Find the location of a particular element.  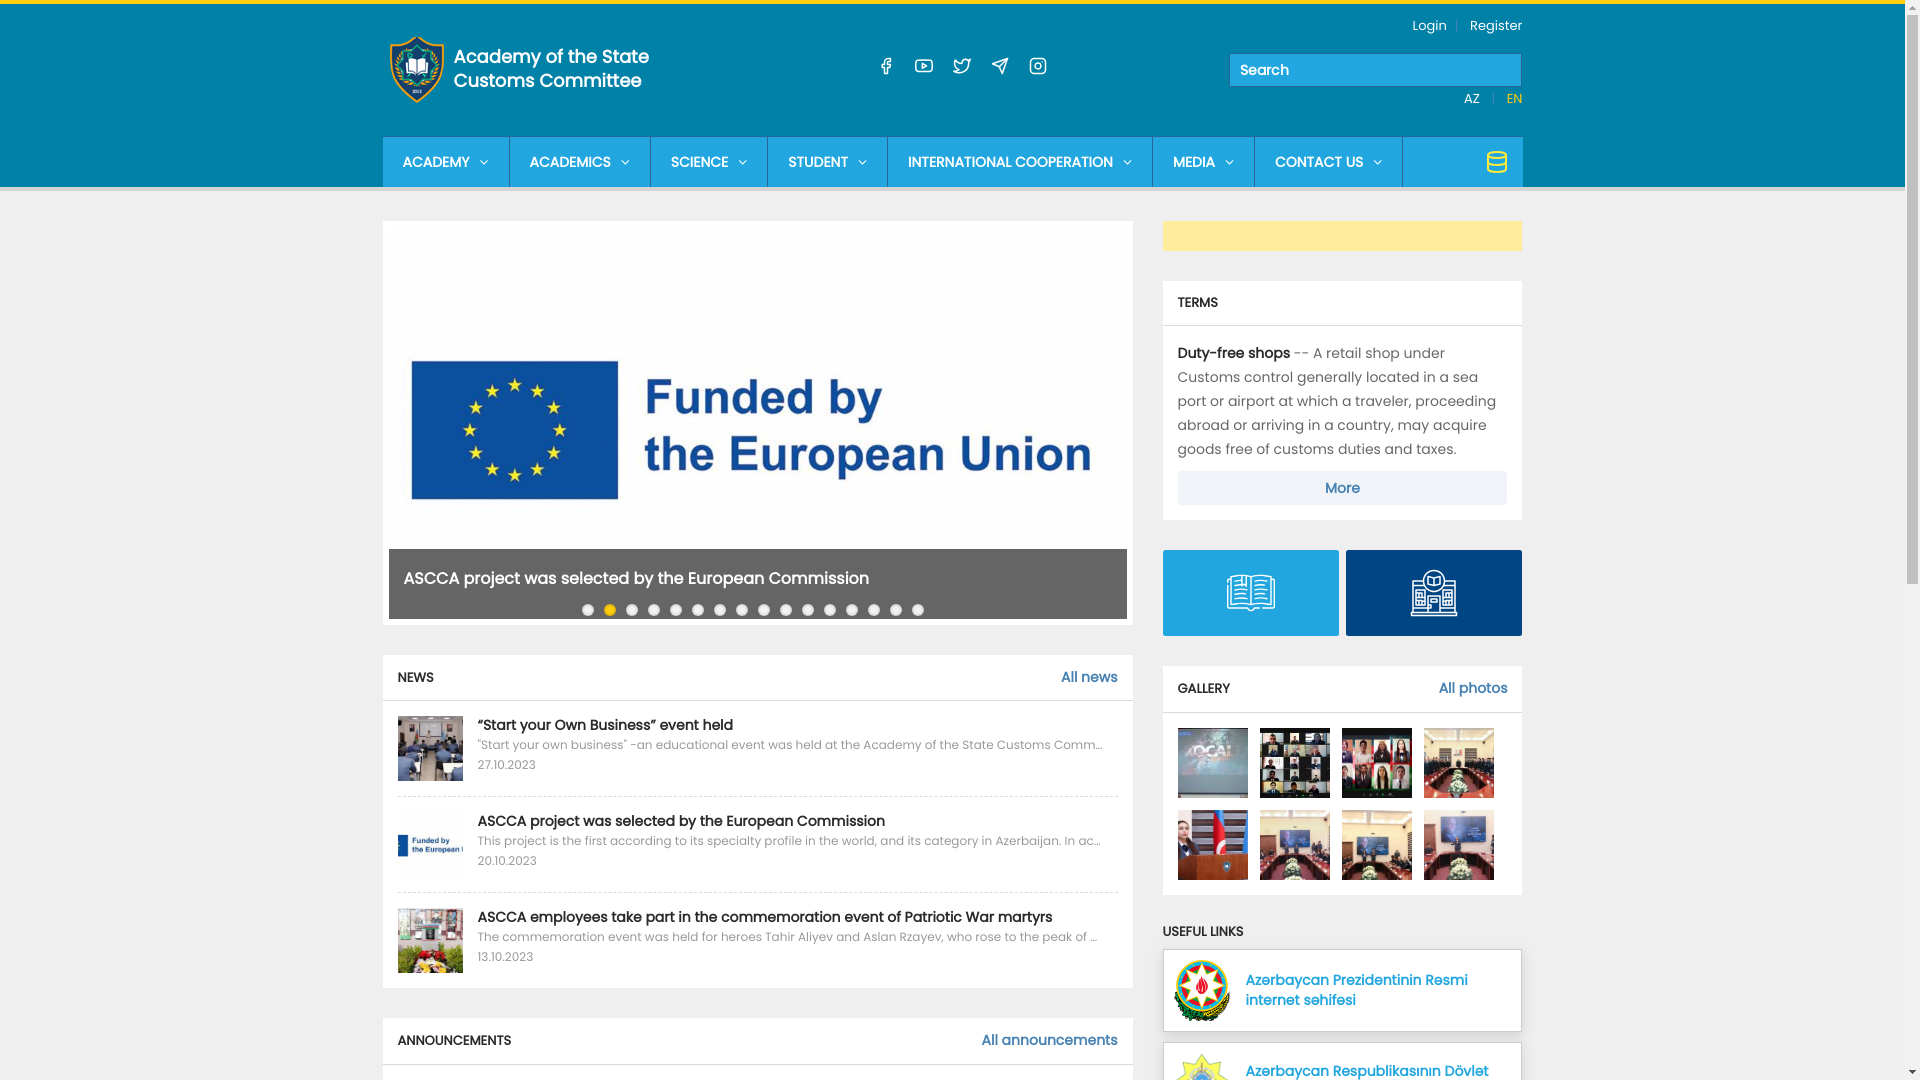

All photos is located at coordinates (1474, 688).